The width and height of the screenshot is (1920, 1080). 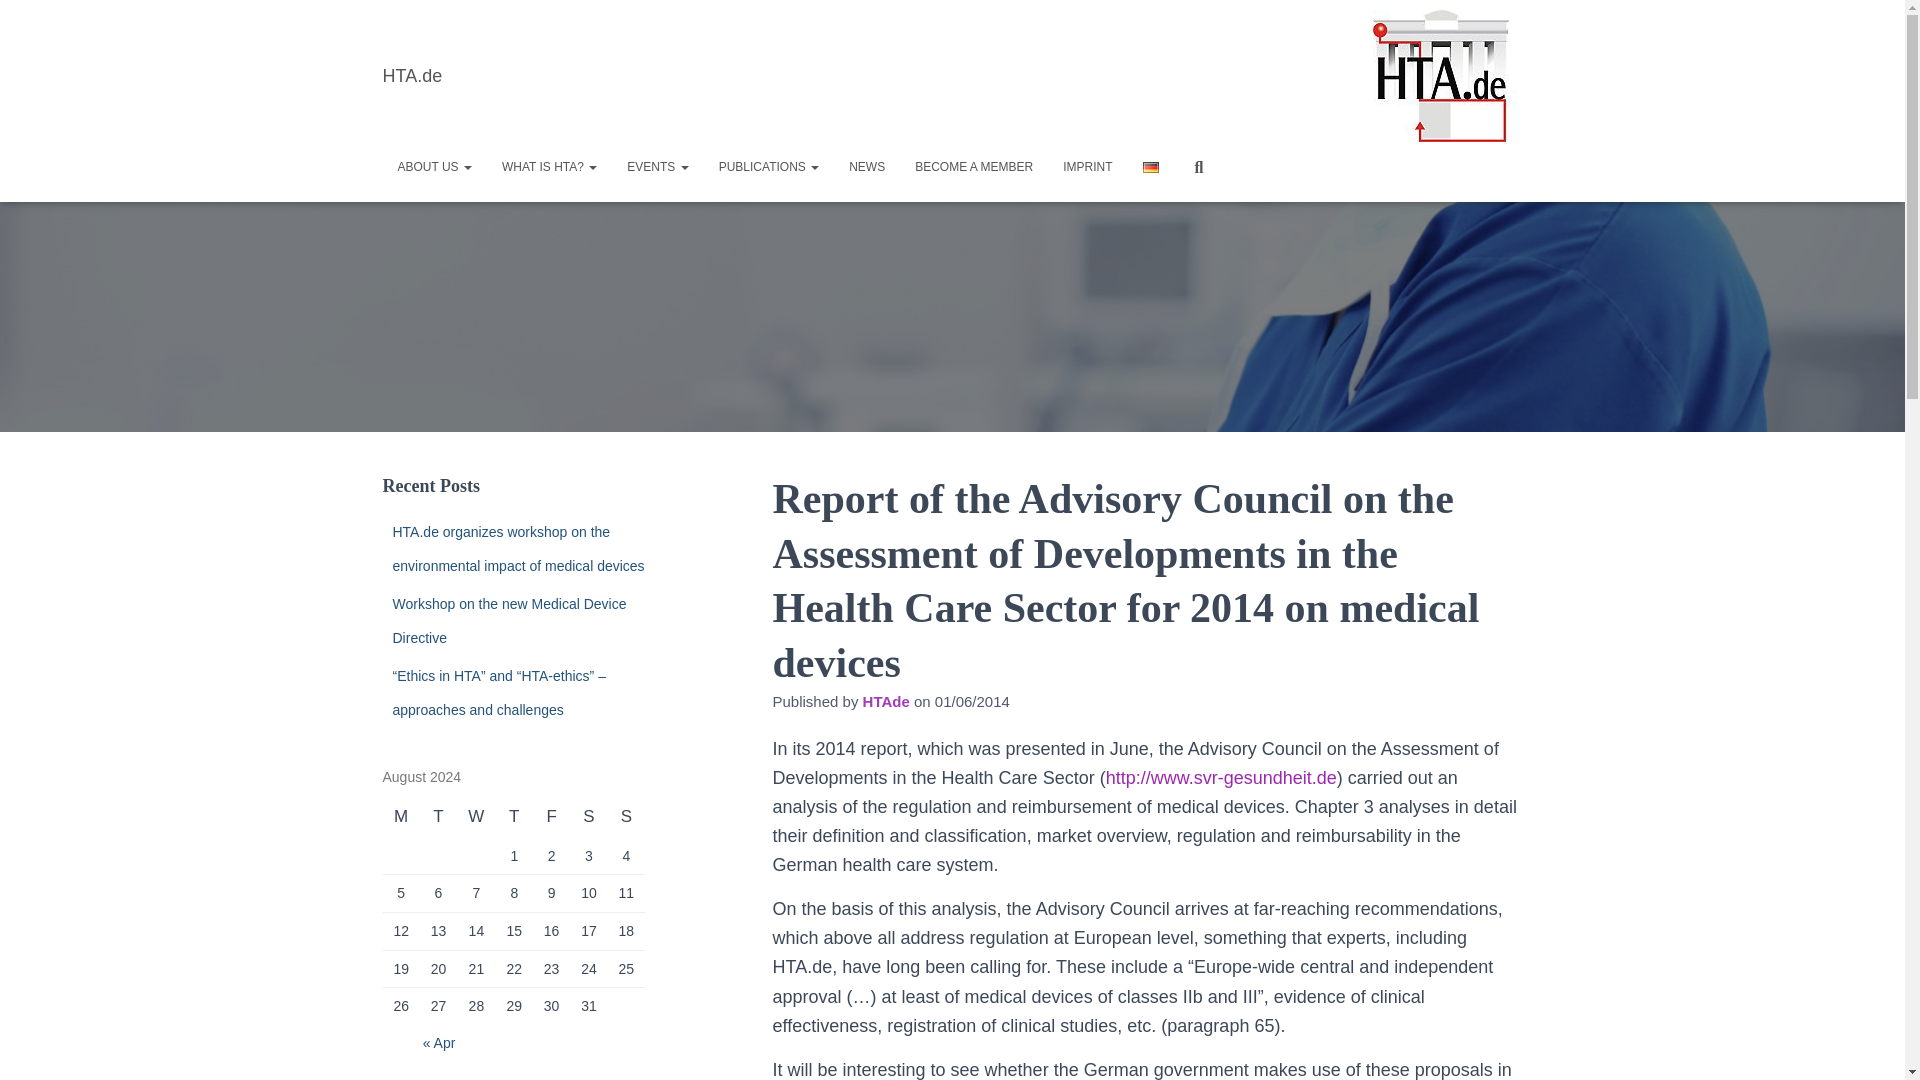 What do you see at coordinates (768, 166) in the screenshot?
I see `Publications` at bounding box center [768, 166].